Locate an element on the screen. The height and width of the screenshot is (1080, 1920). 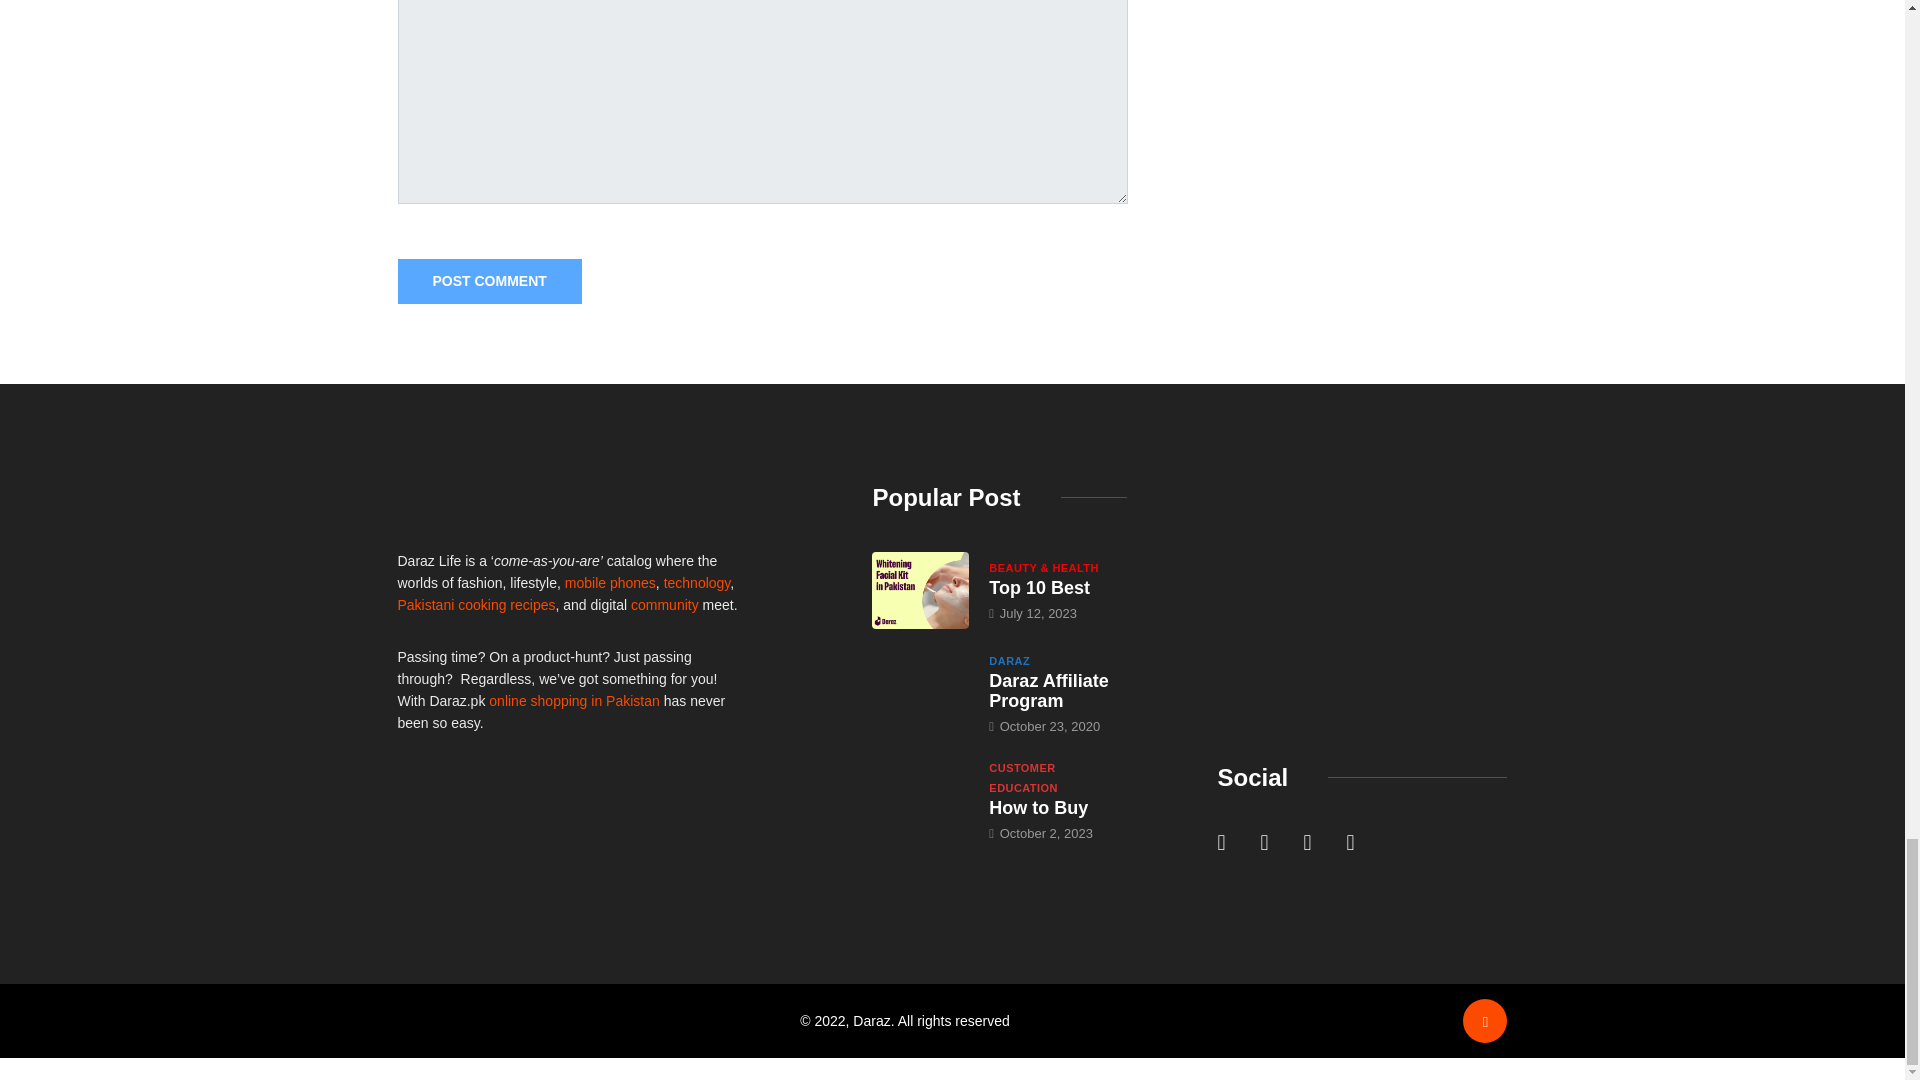
Post Comment is located at coordinates (489, 281).